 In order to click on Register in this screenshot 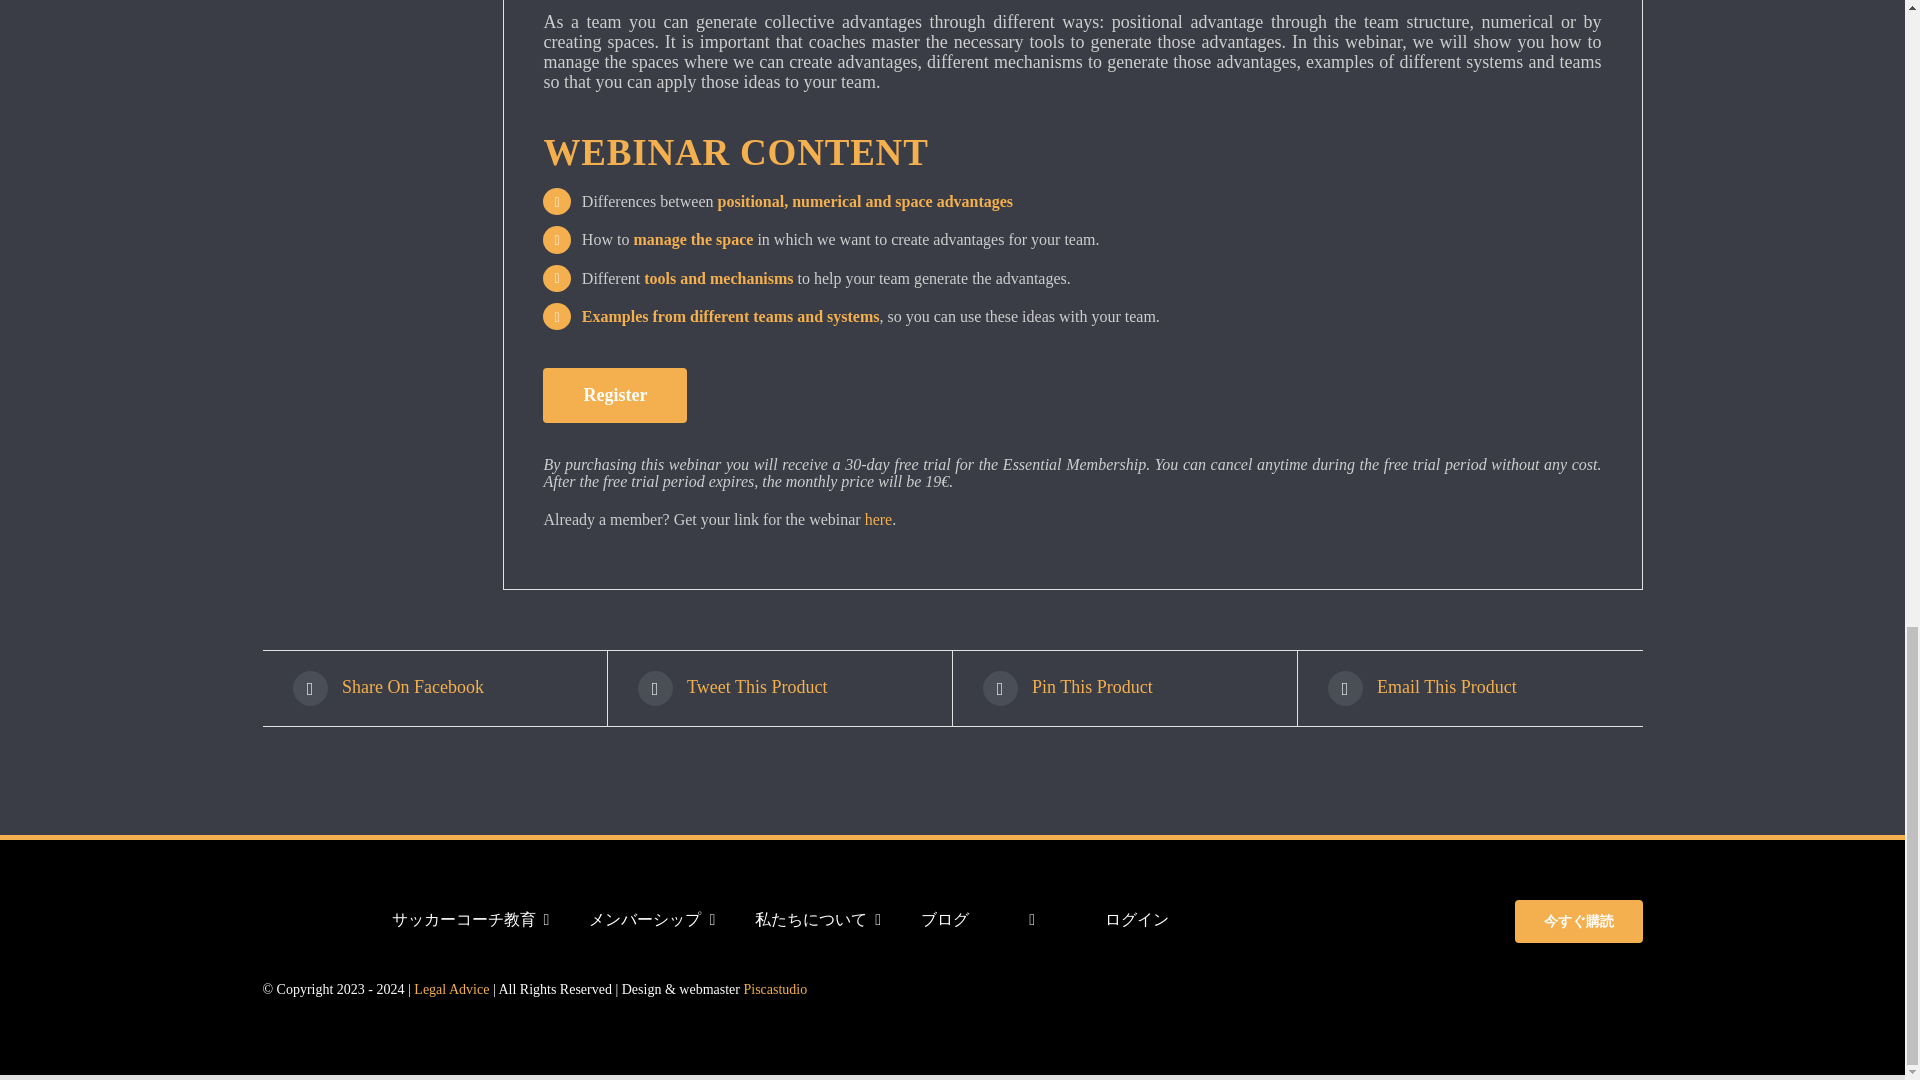, I will do `click(615, 396)`.